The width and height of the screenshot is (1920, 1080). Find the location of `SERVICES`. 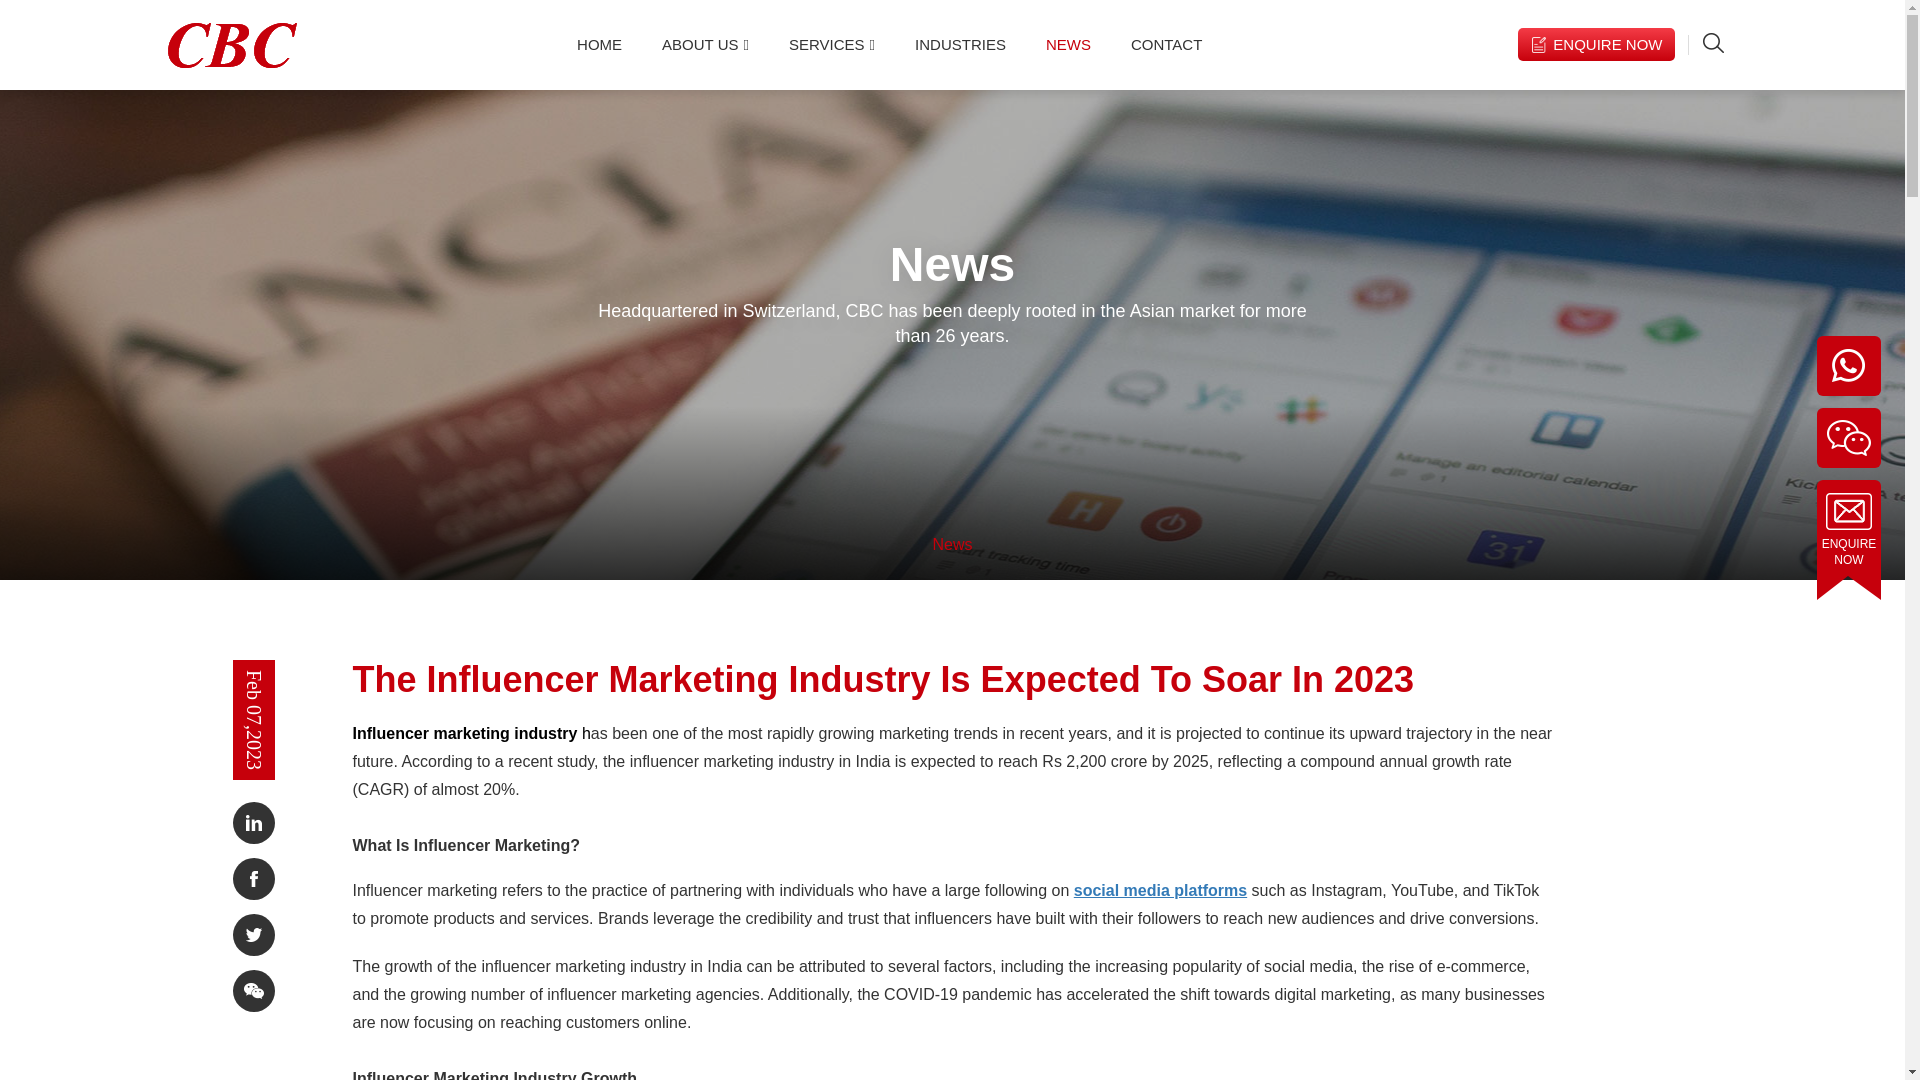

SERVICES is located at coordinates (832, 44).